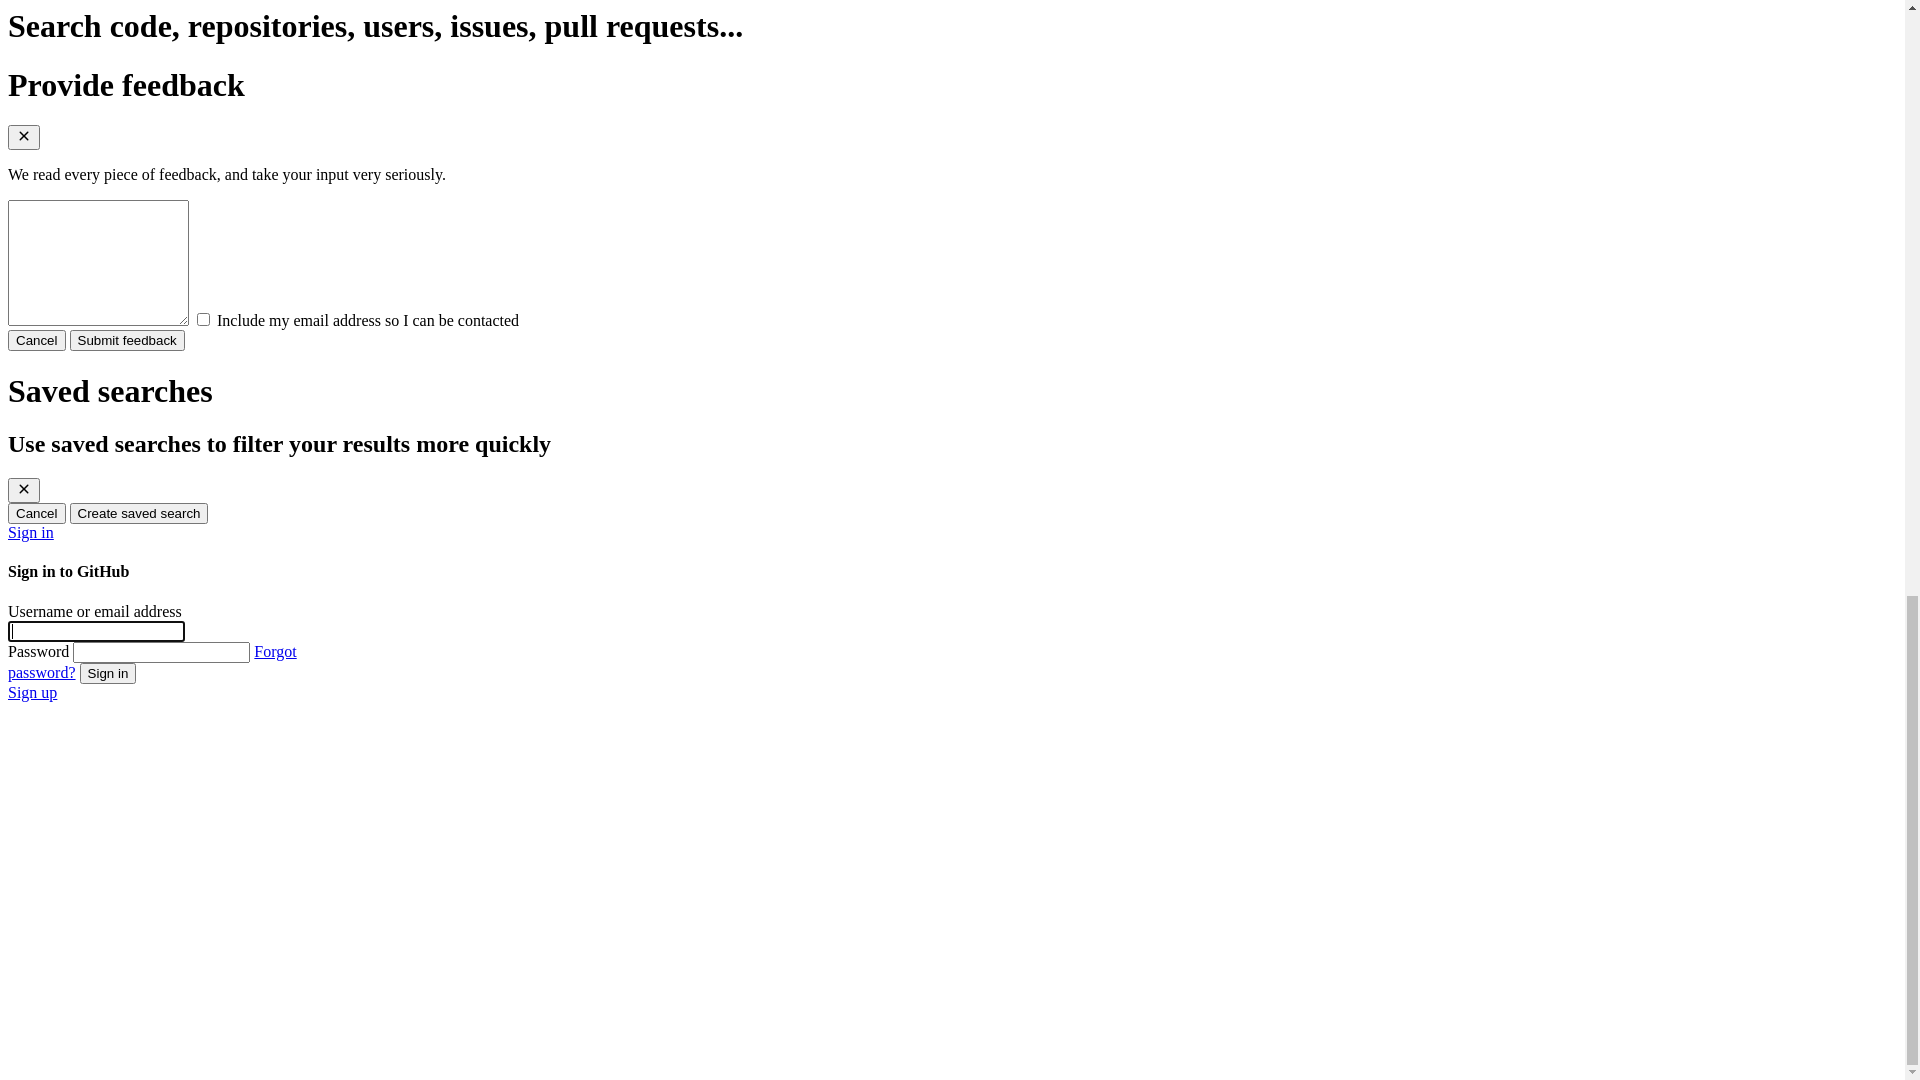 Image resolution: width=1920 pixels, height=1080 pixels. What do you see at coordinates (114, 856) in the screenshot?
I see `Startups` at bounding box center [114, 856].